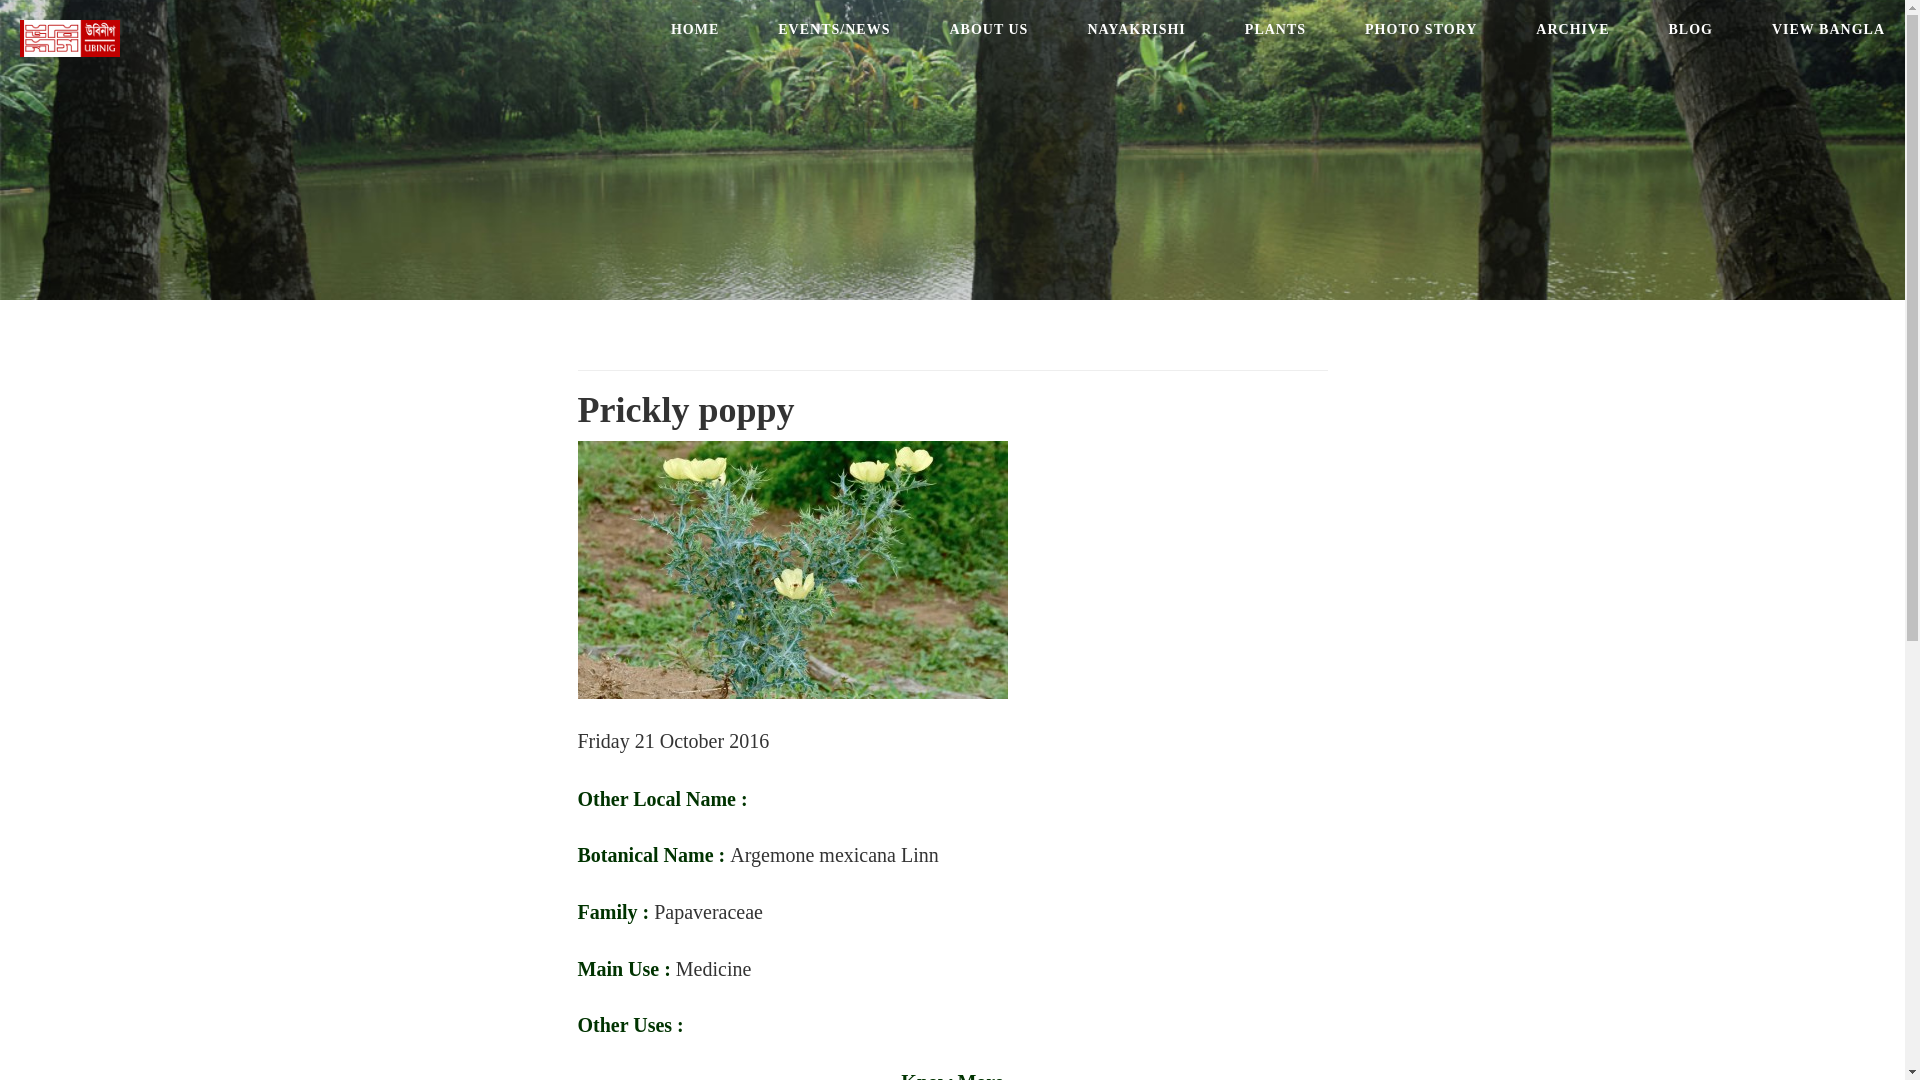 The image size is (1920, 1080). I want to click on ARCHIVE, so click(1572, 30).